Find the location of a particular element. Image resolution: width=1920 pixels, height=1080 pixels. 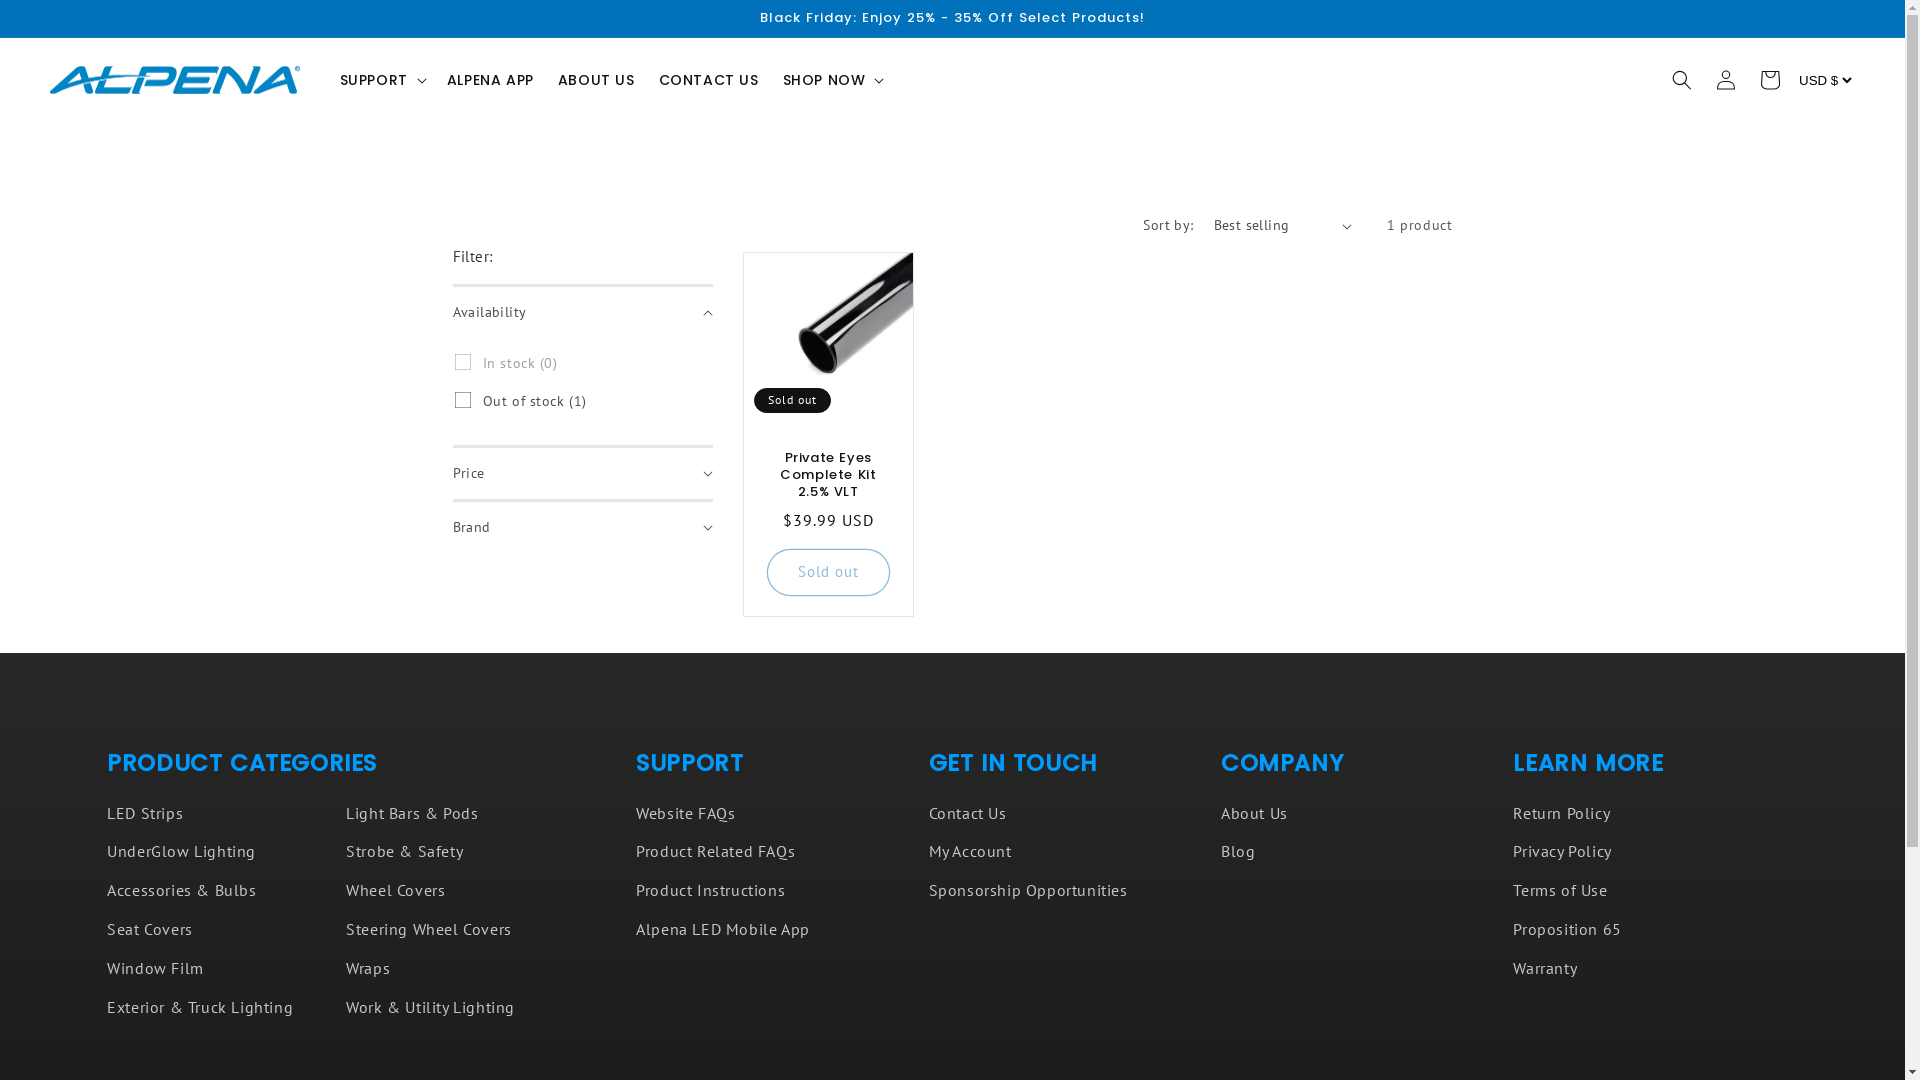

Window Film is located at coordinates (156, 968).